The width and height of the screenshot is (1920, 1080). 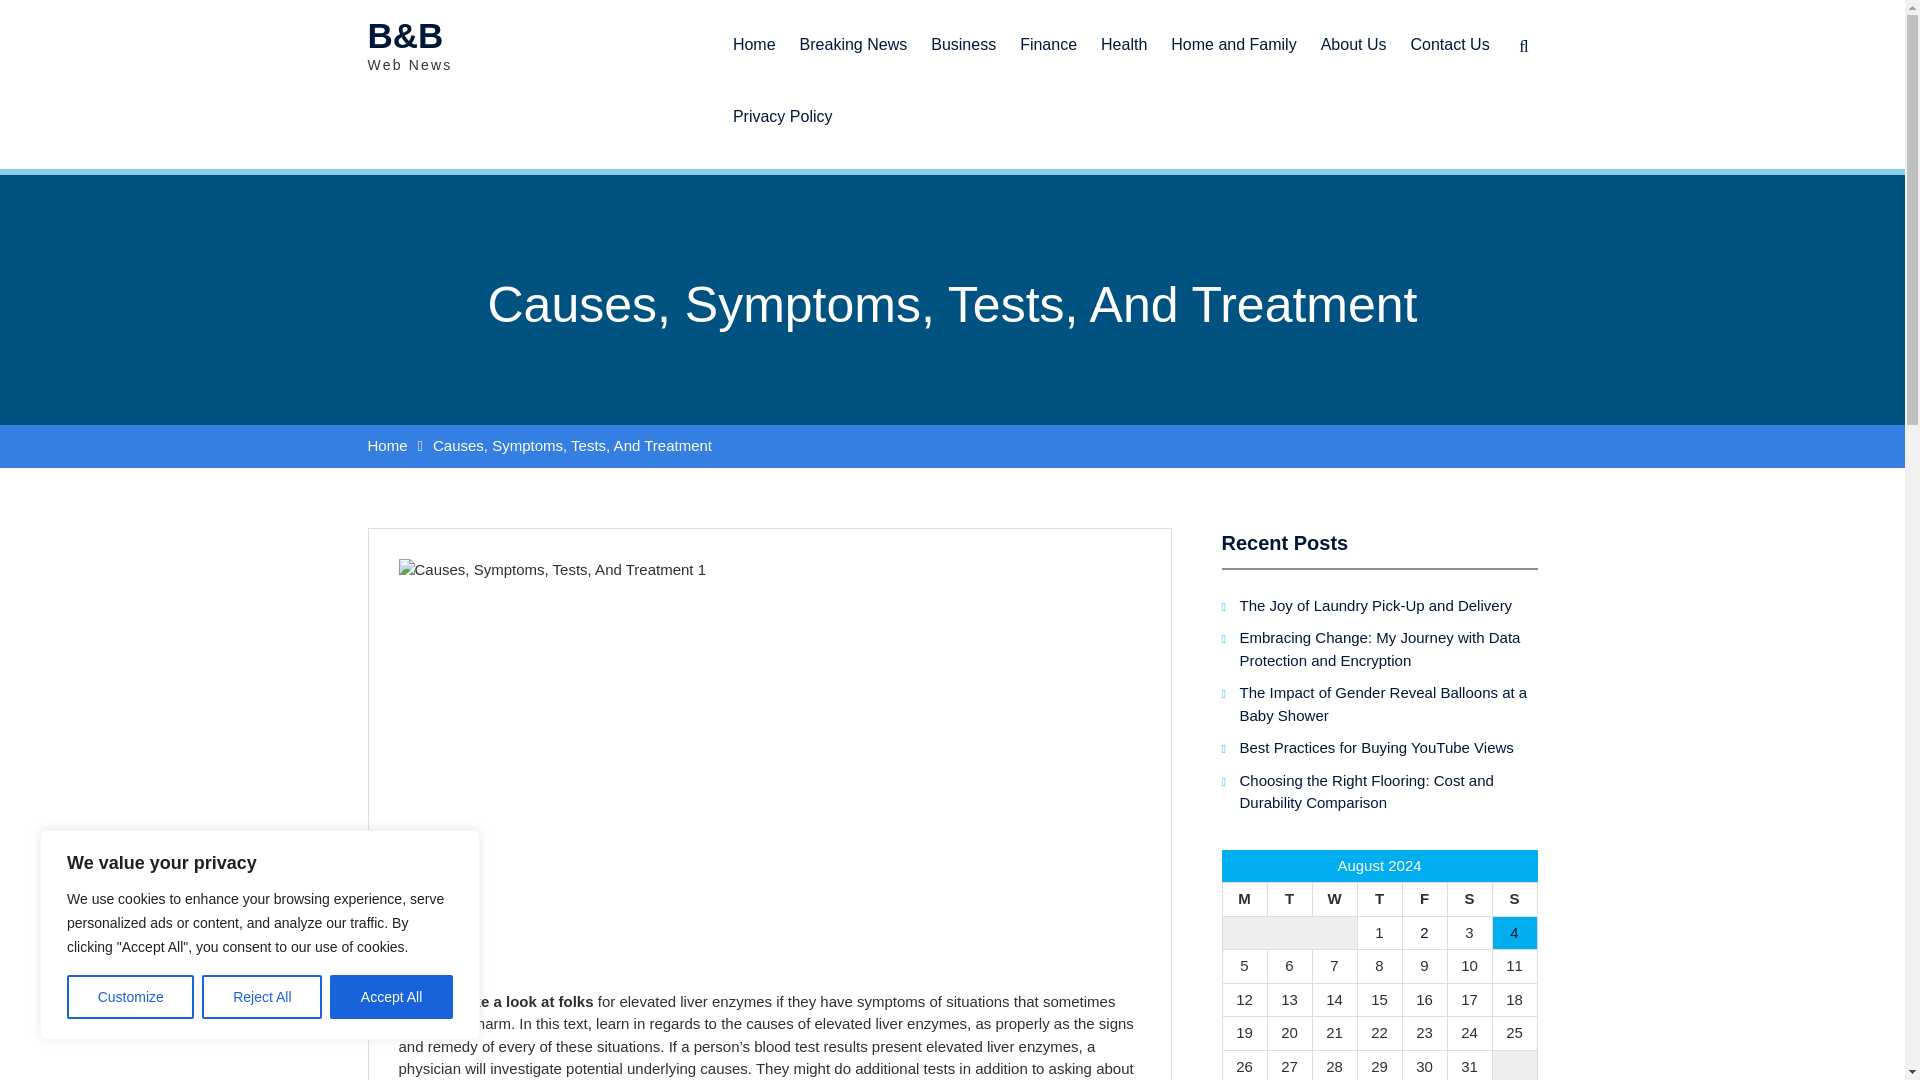 What do you see at coordinates (782, 108) in the screenshot?
I see `Privacy Policy` at bounding box center [782, 108].